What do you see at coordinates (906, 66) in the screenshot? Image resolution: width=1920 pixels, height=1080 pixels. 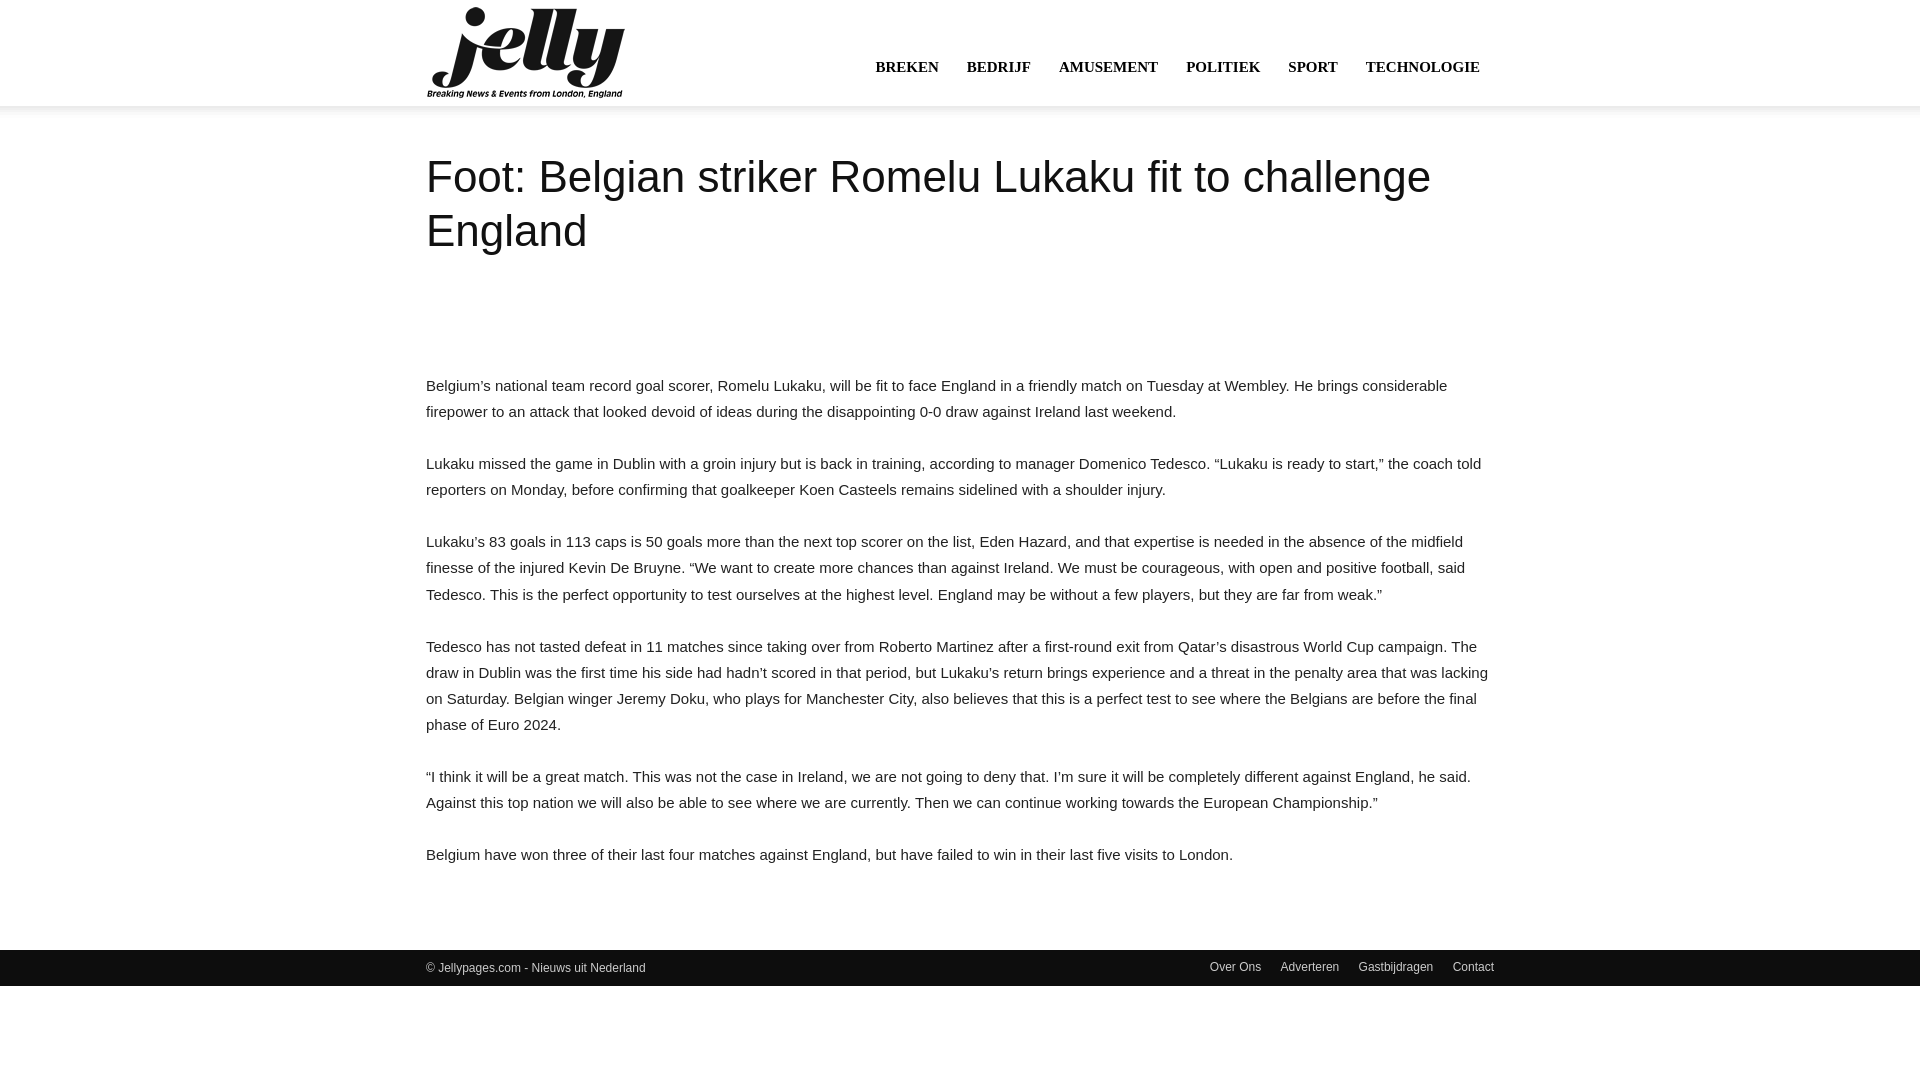 I see `BREKEN` at bounding box center [906, 66].